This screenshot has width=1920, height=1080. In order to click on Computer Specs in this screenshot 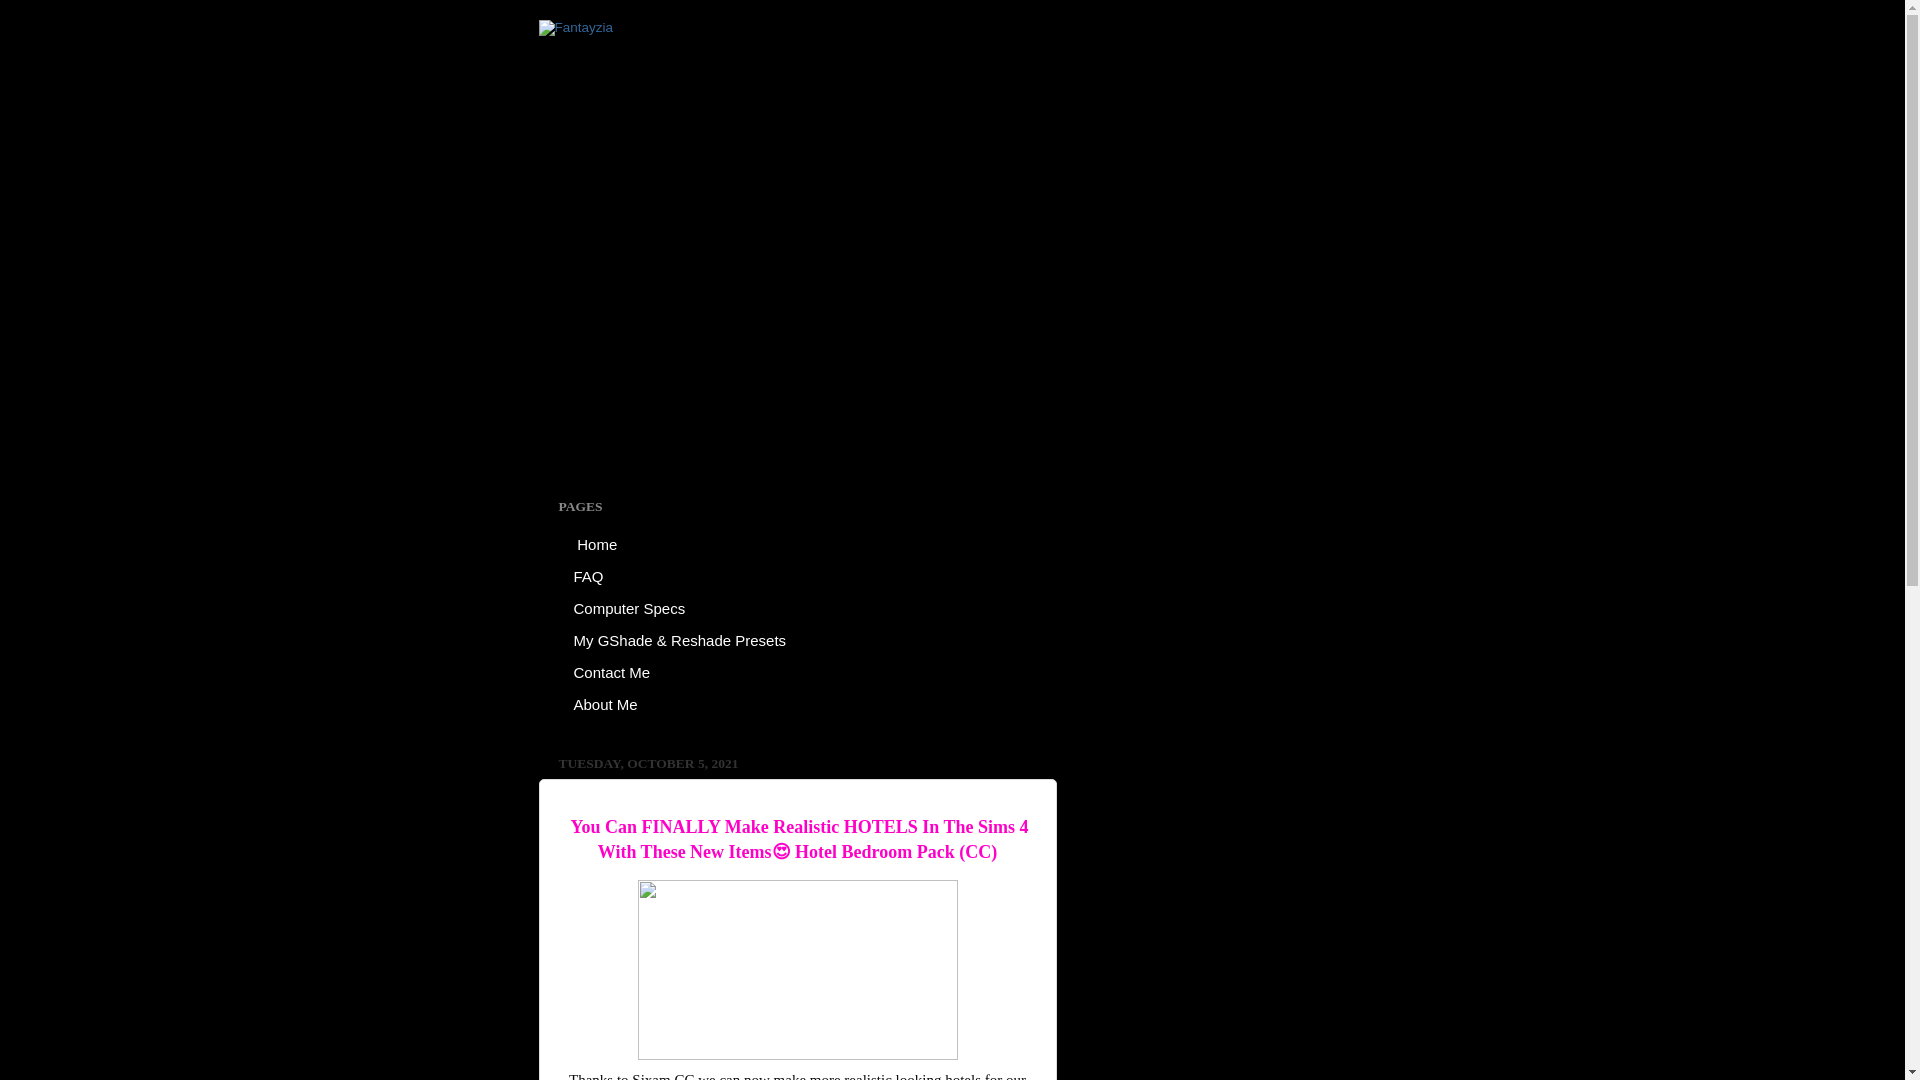, I will do `click(629, 608)`.